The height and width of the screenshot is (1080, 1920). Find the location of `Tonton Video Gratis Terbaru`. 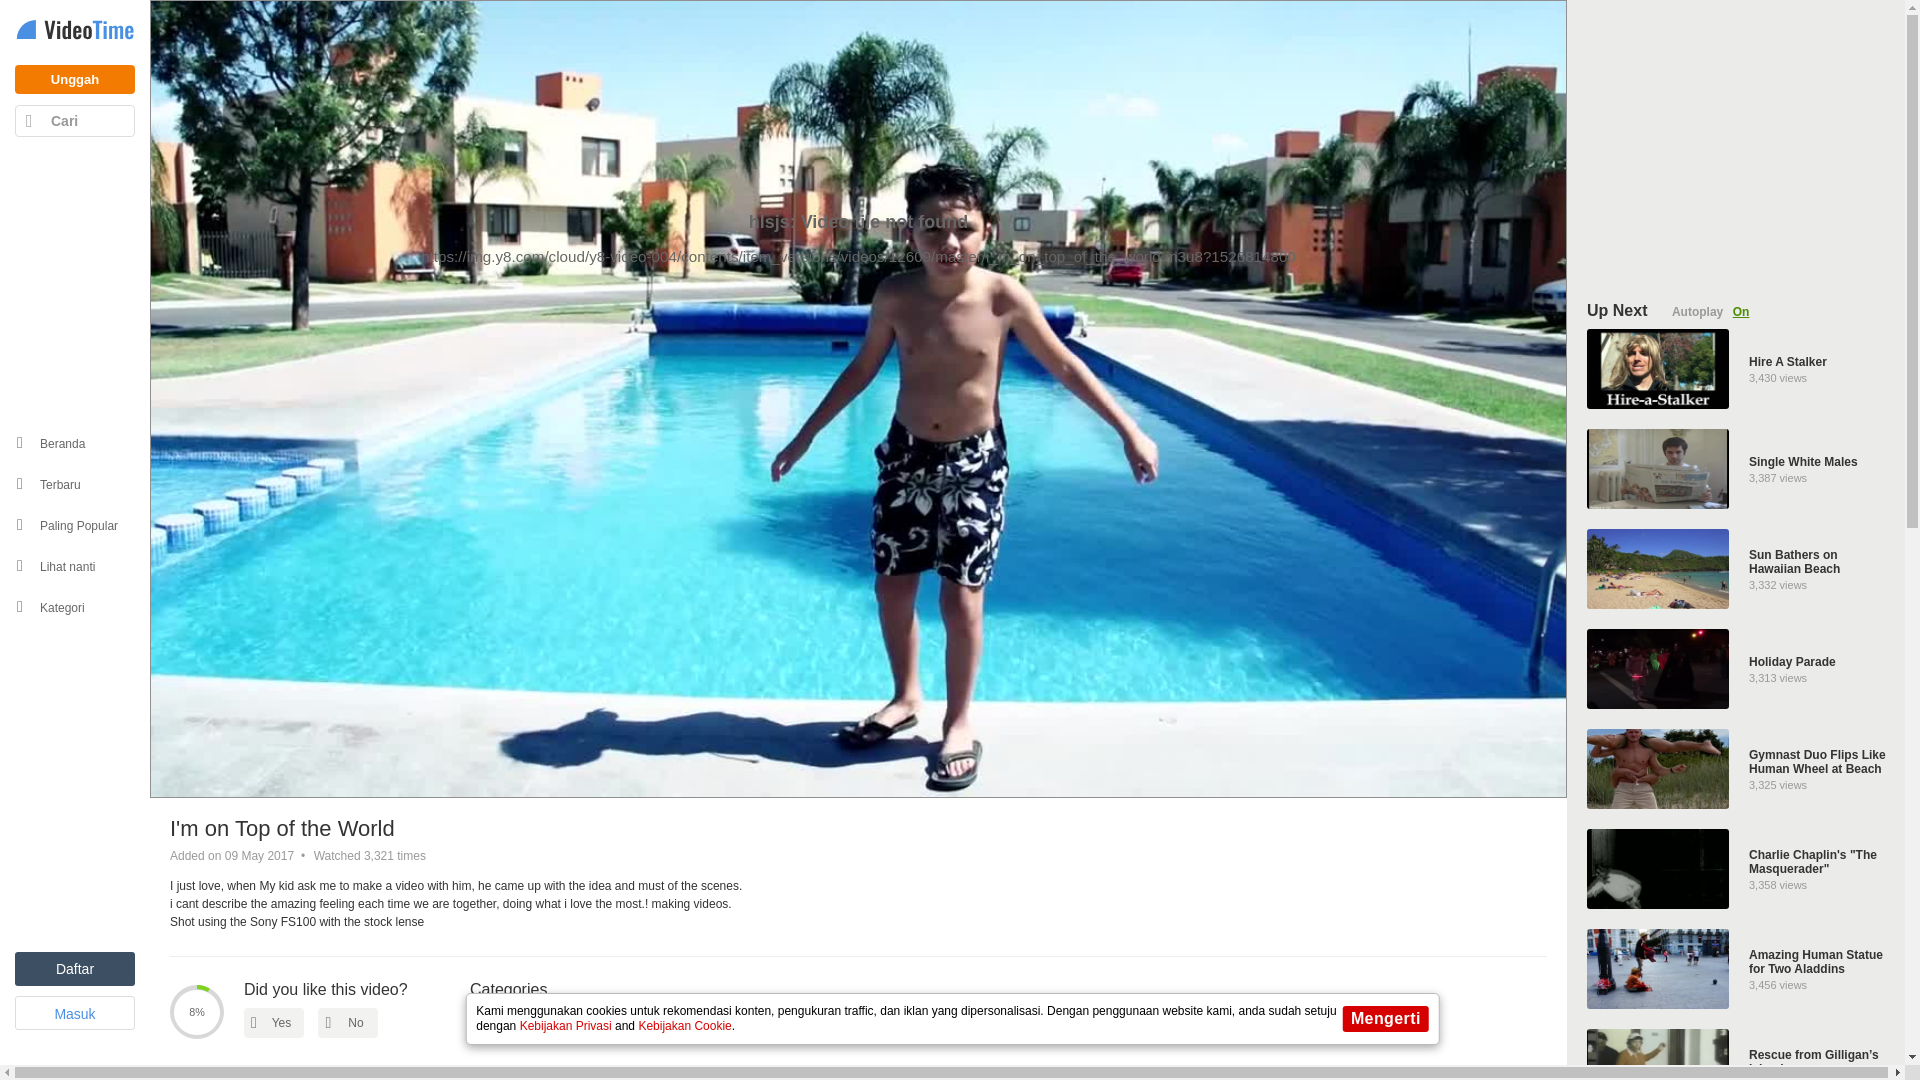

Tonton Video Gratis Terbaru is located at coordinates (506, 1022).